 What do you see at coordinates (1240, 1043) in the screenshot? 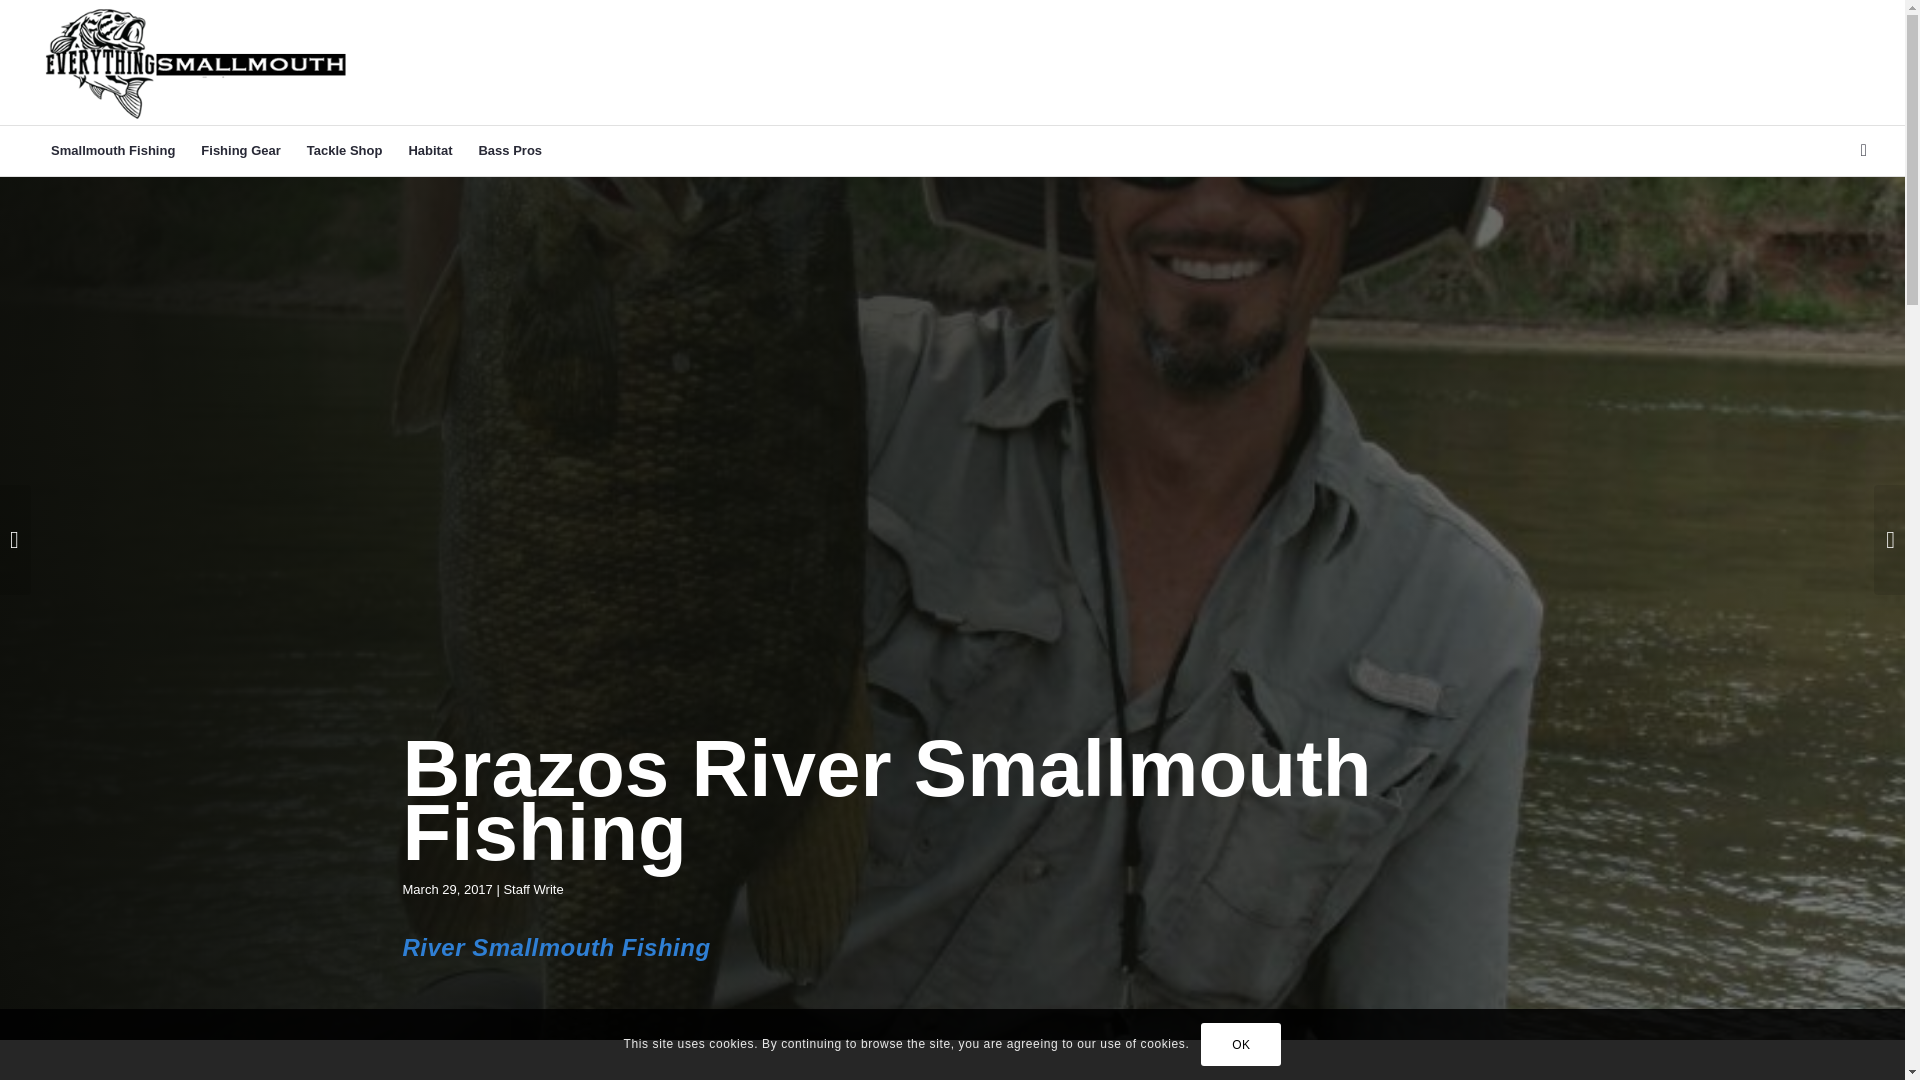
I see `OK` at bounding box center [1240, 1043].